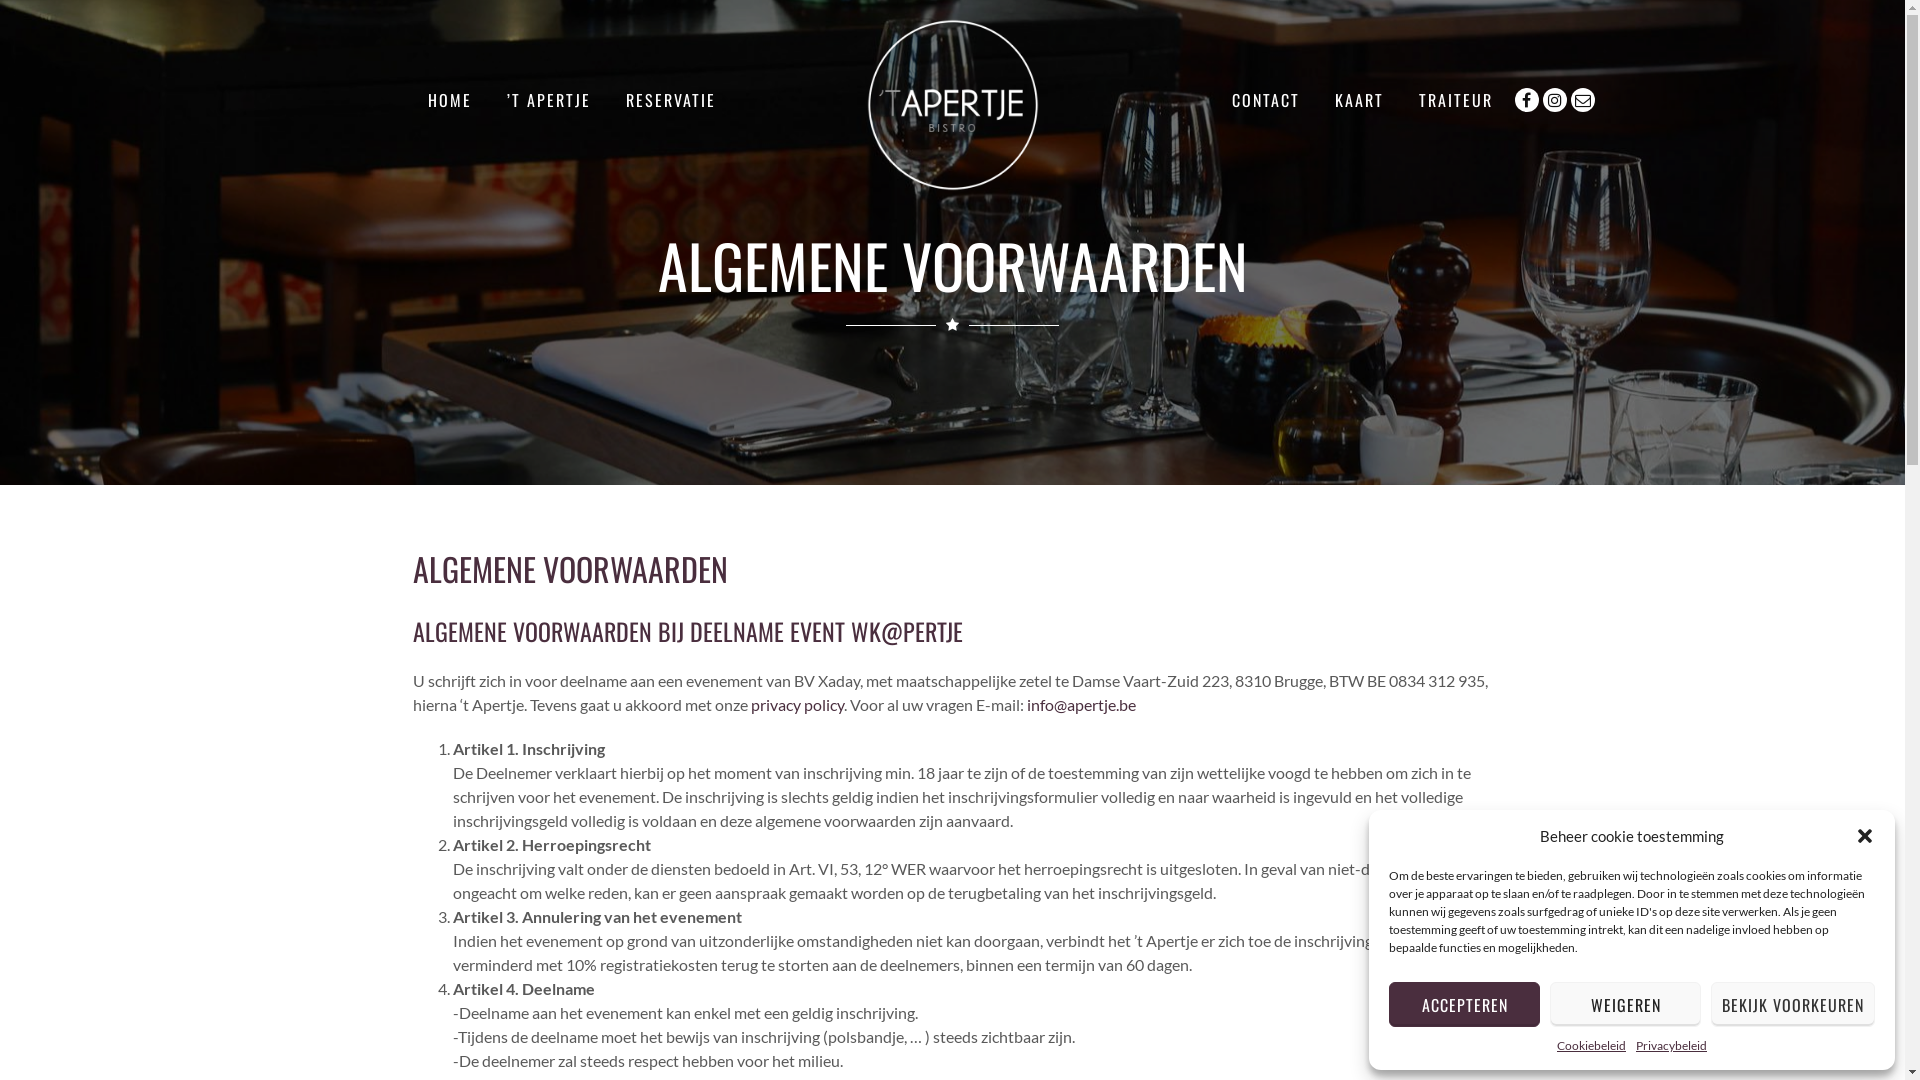 The width and height of the screenshot is (1920, 1080). I want to click on HOME, so click(450, 100).